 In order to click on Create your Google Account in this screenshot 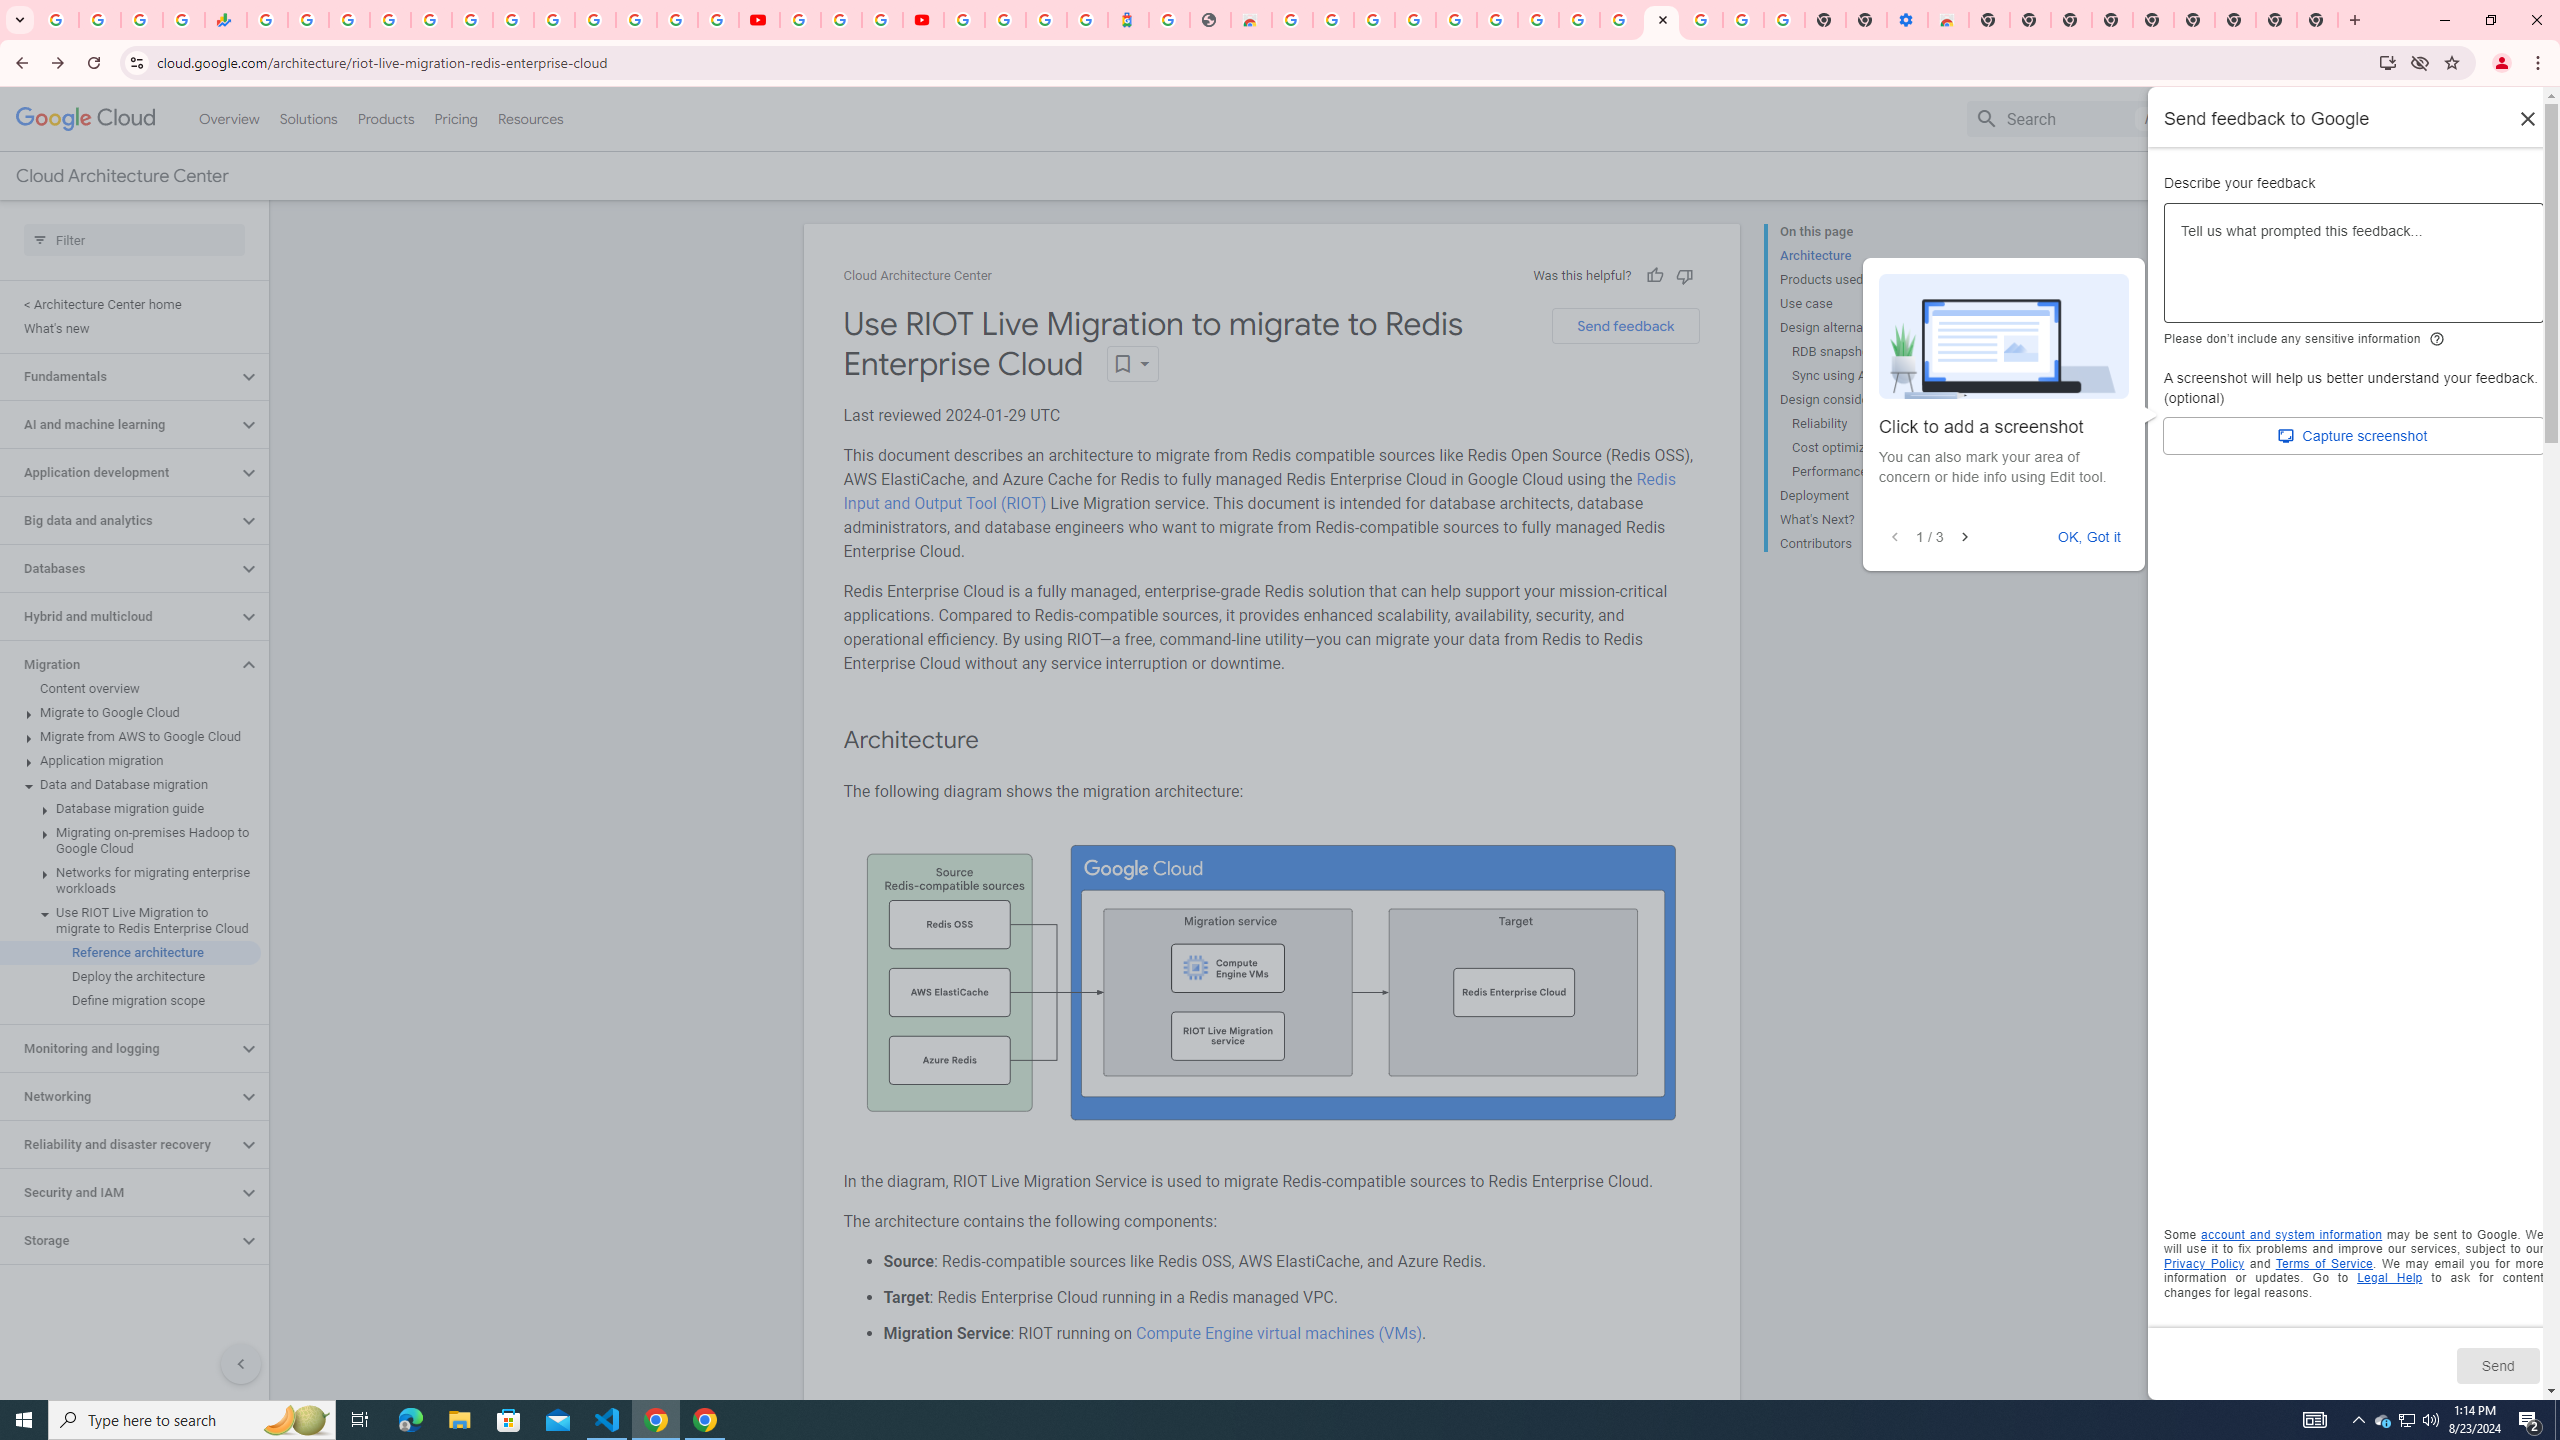, I will do `click(1332, 20)`.